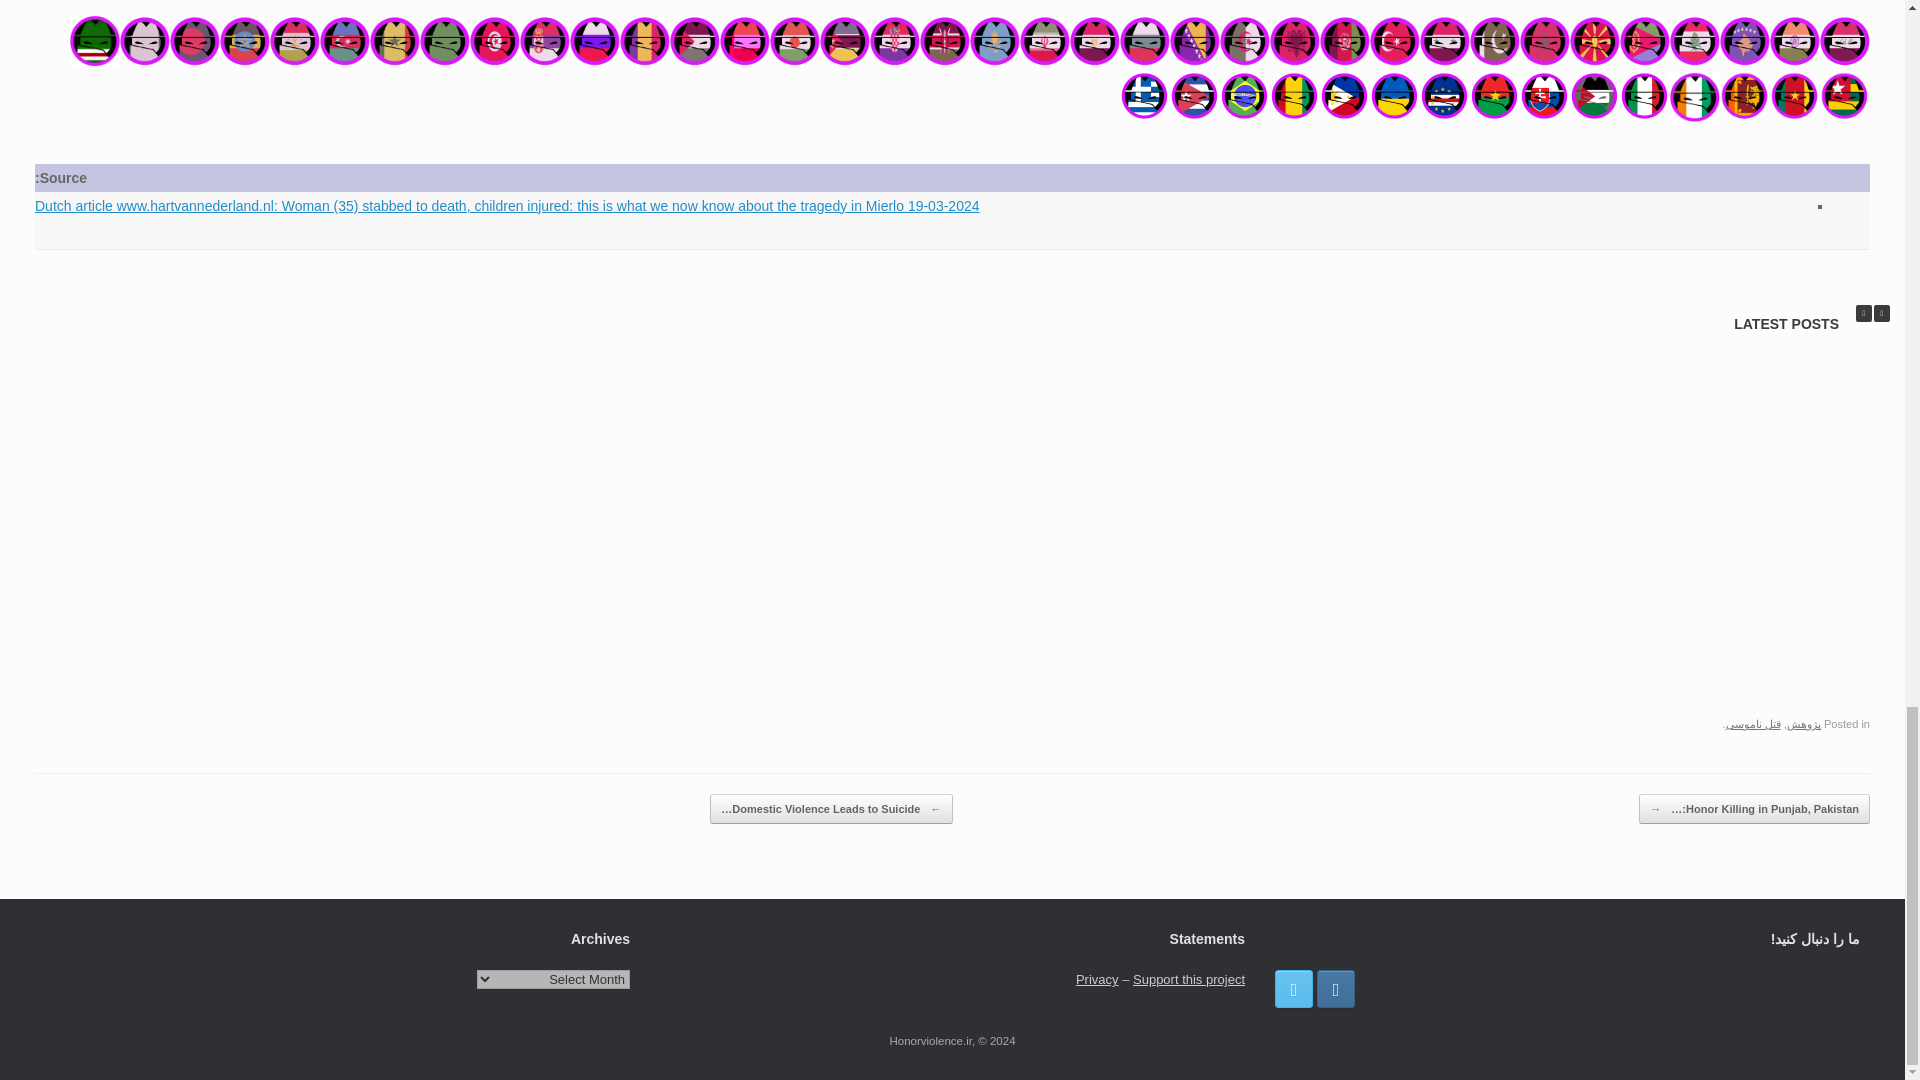  I want to click on Syrian perpetrator, so click(1445, 40).